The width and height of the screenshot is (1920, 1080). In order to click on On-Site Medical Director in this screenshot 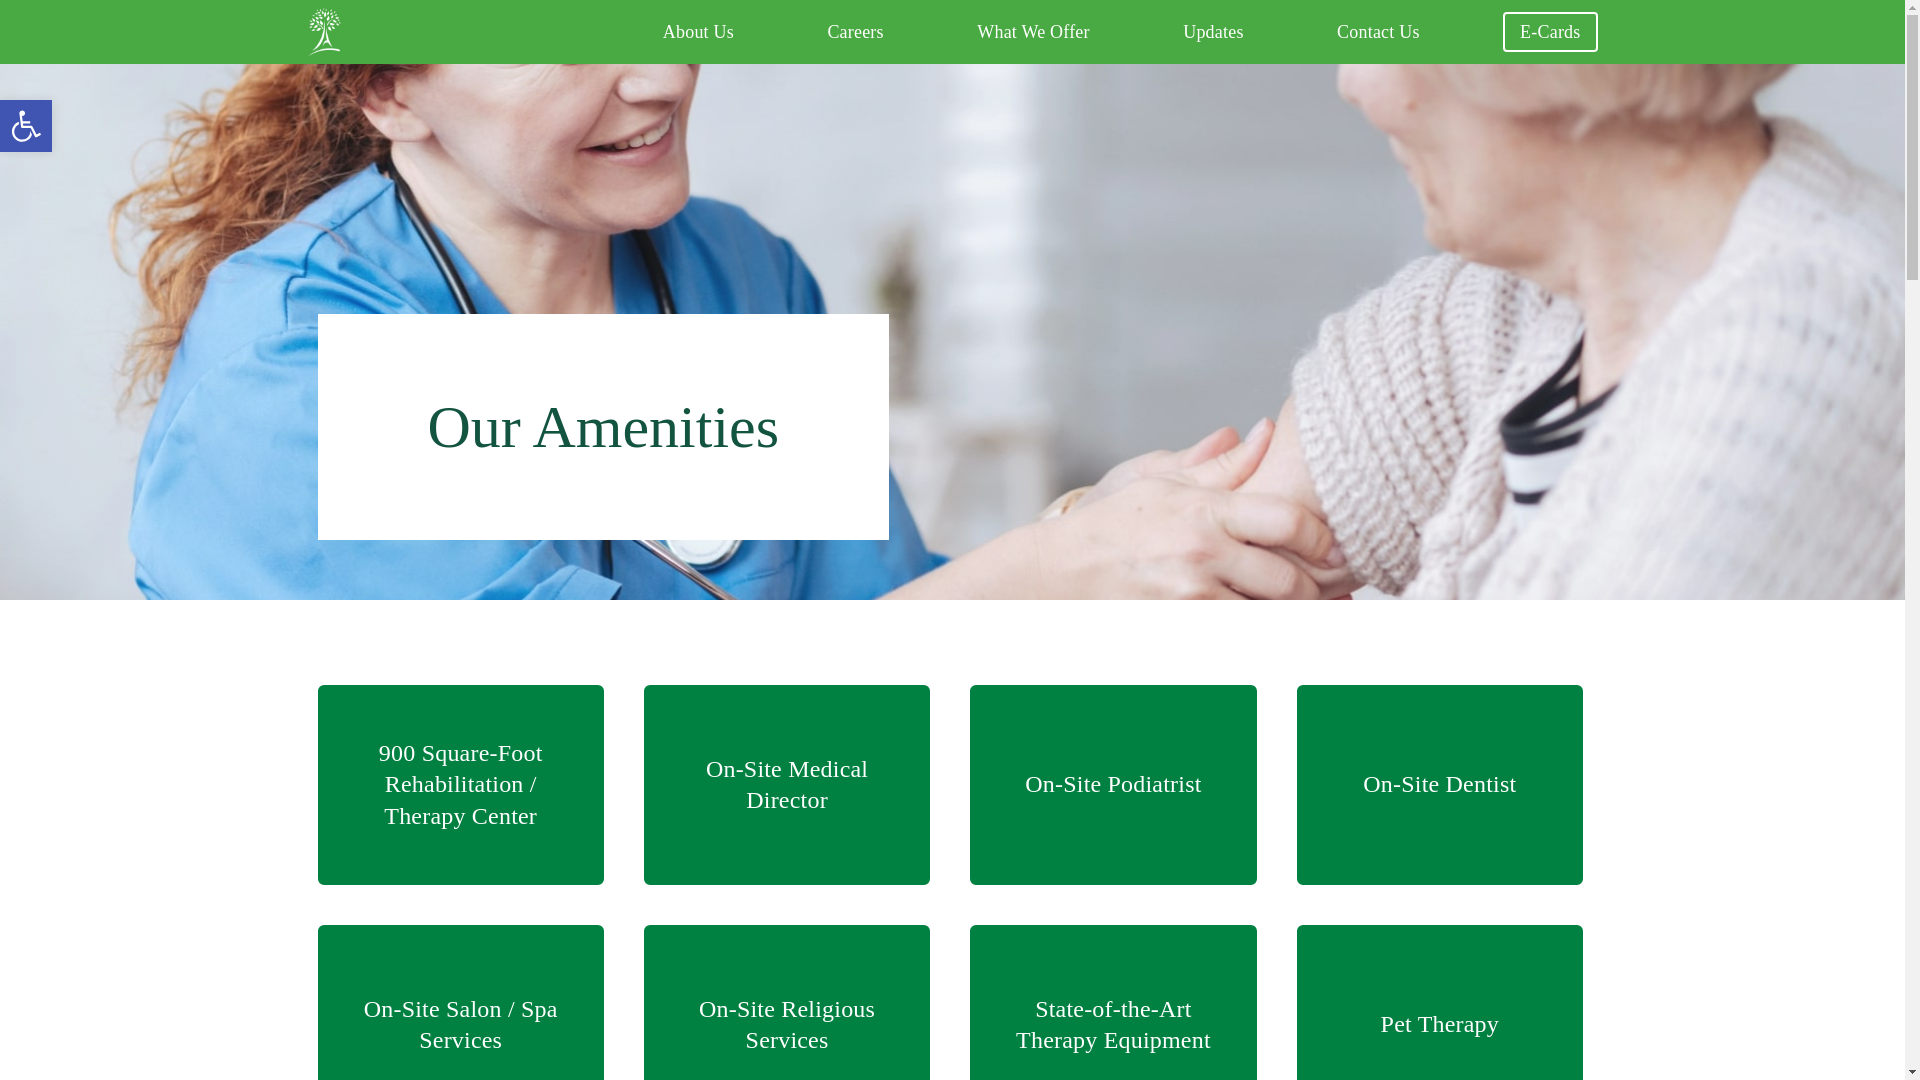, I will do `click(786, 784)`.